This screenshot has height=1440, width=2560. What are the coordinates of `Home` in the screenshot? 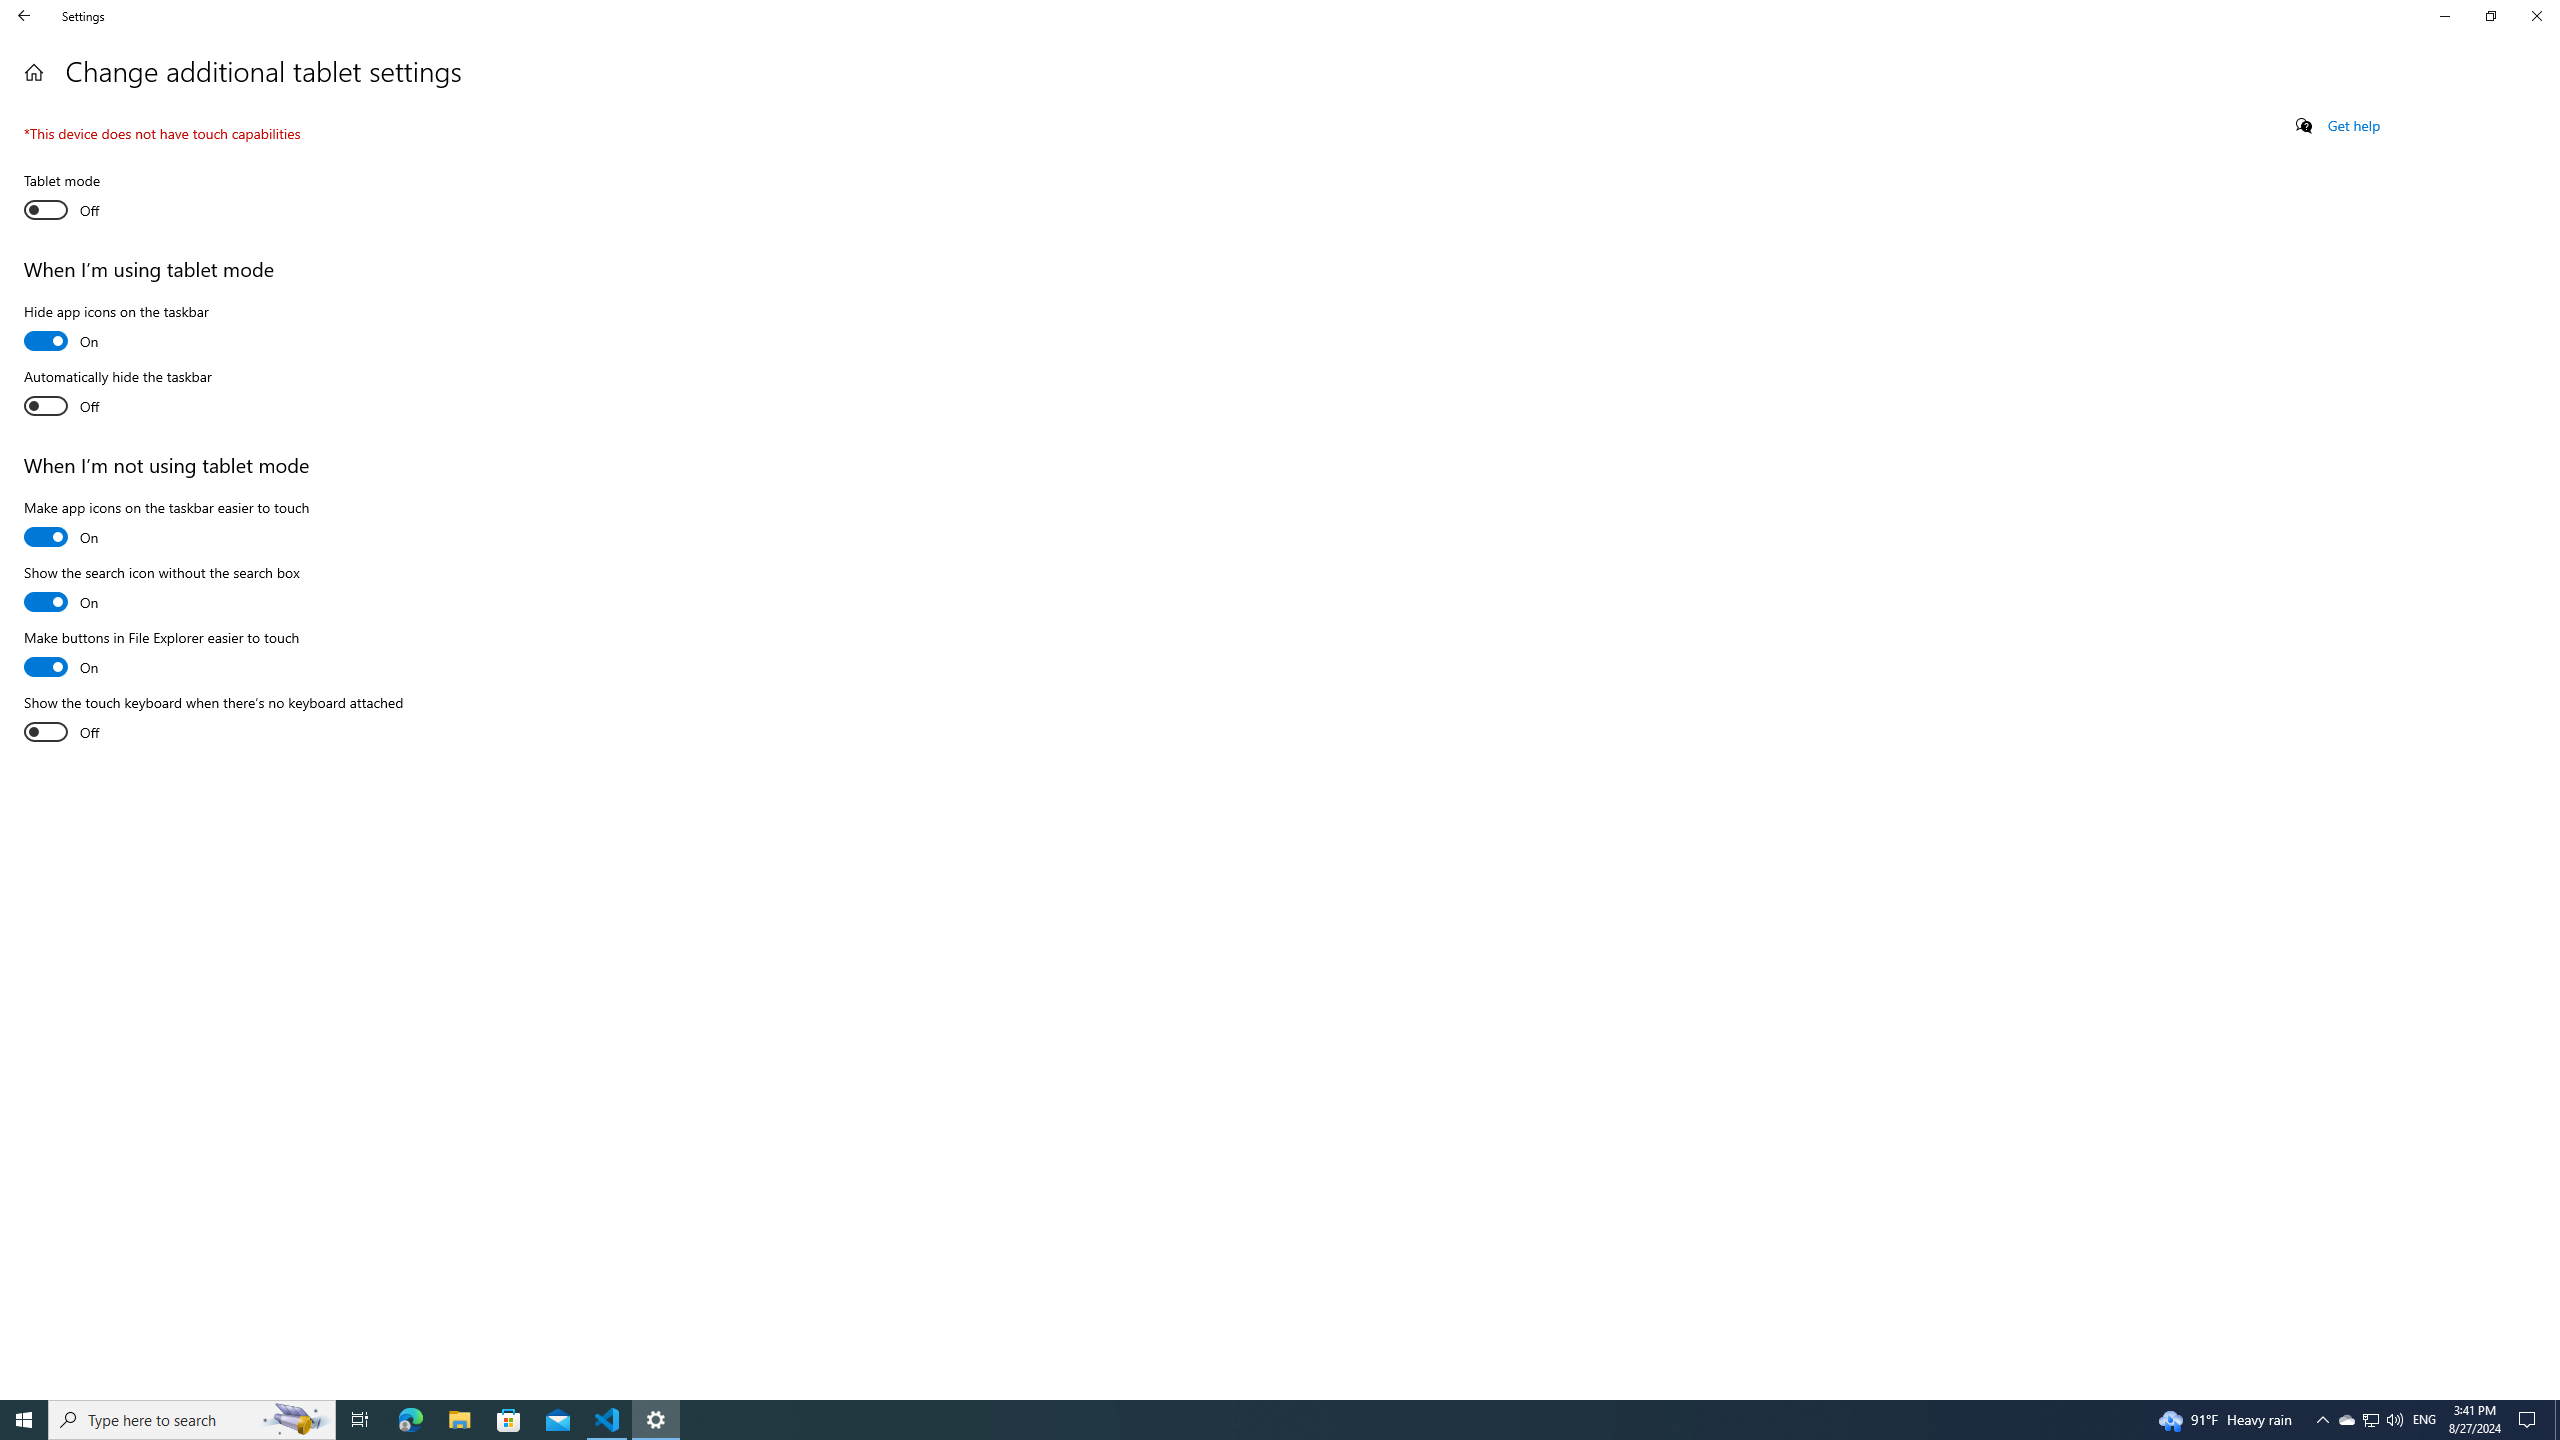 It's located at (34, 72).